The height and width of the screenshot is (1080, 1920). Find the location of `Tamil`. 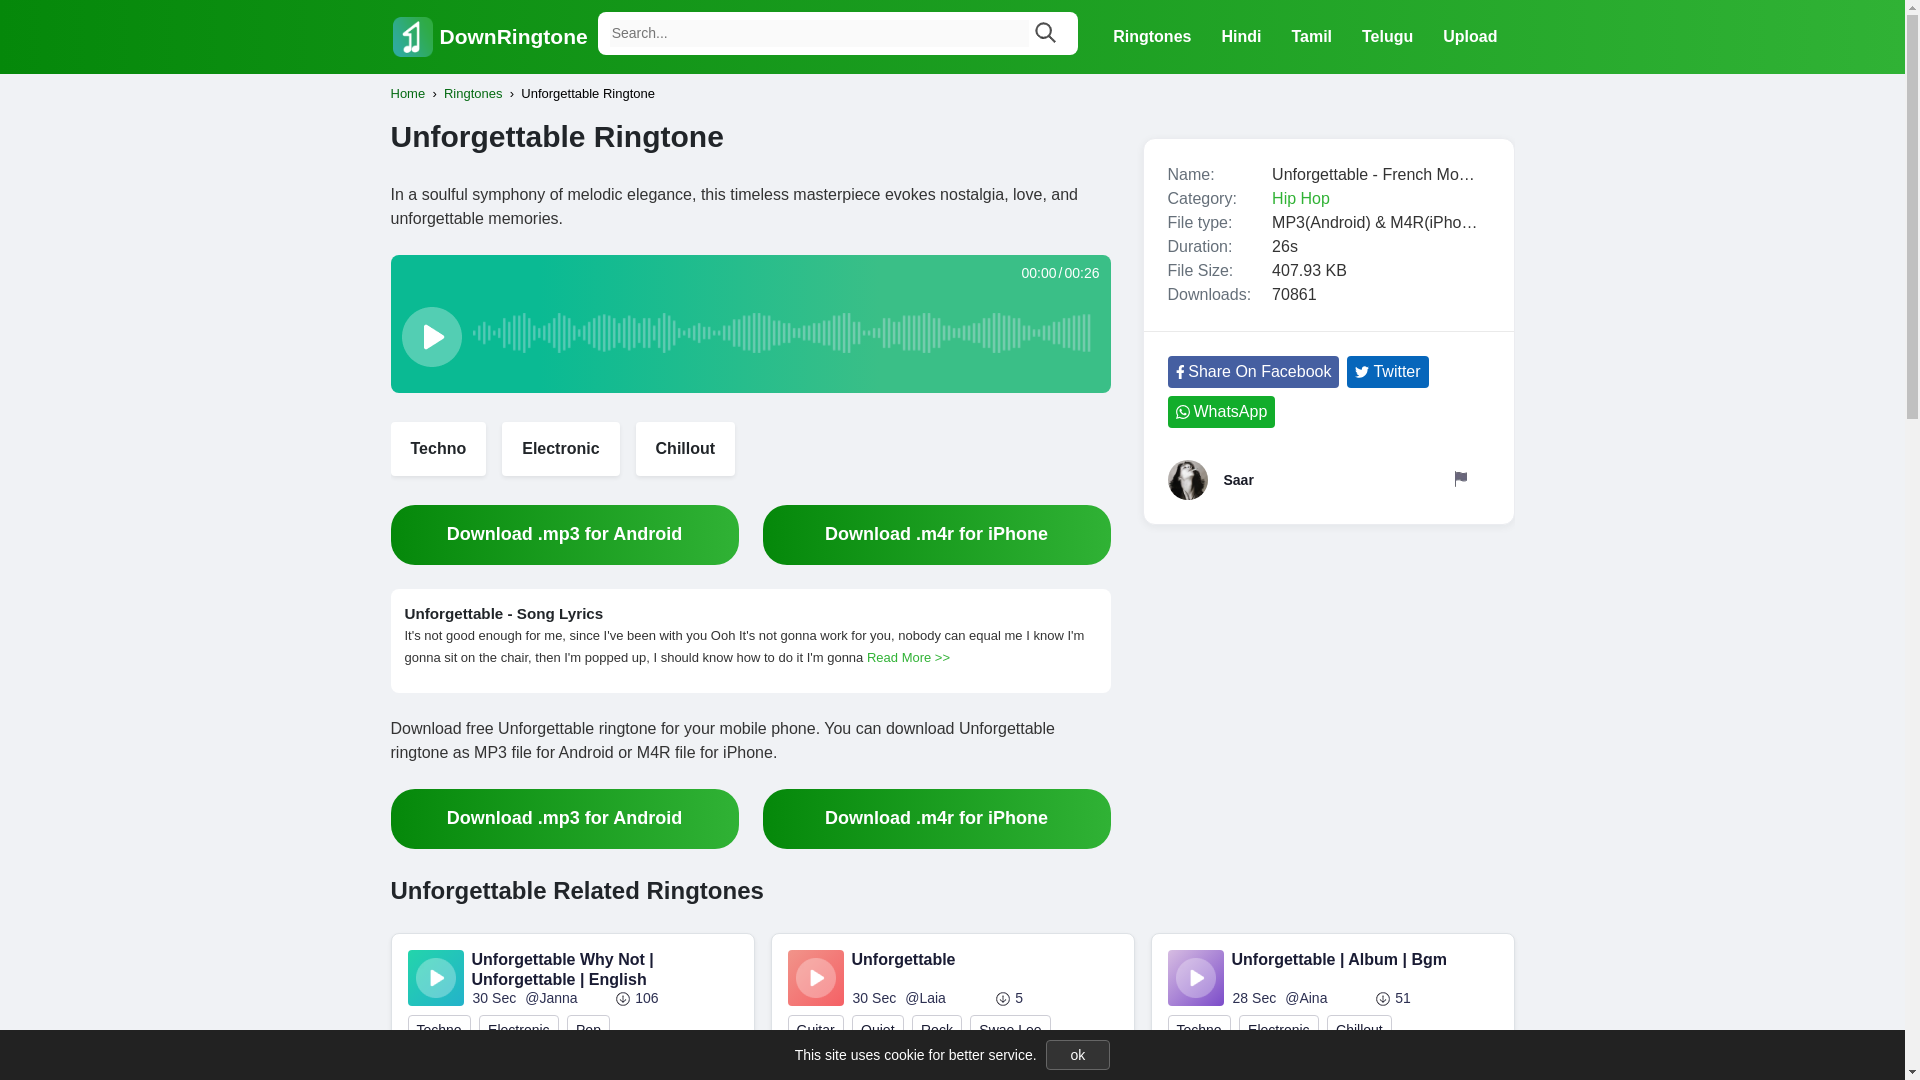

Tamil is located at coordinates (1312, 36).